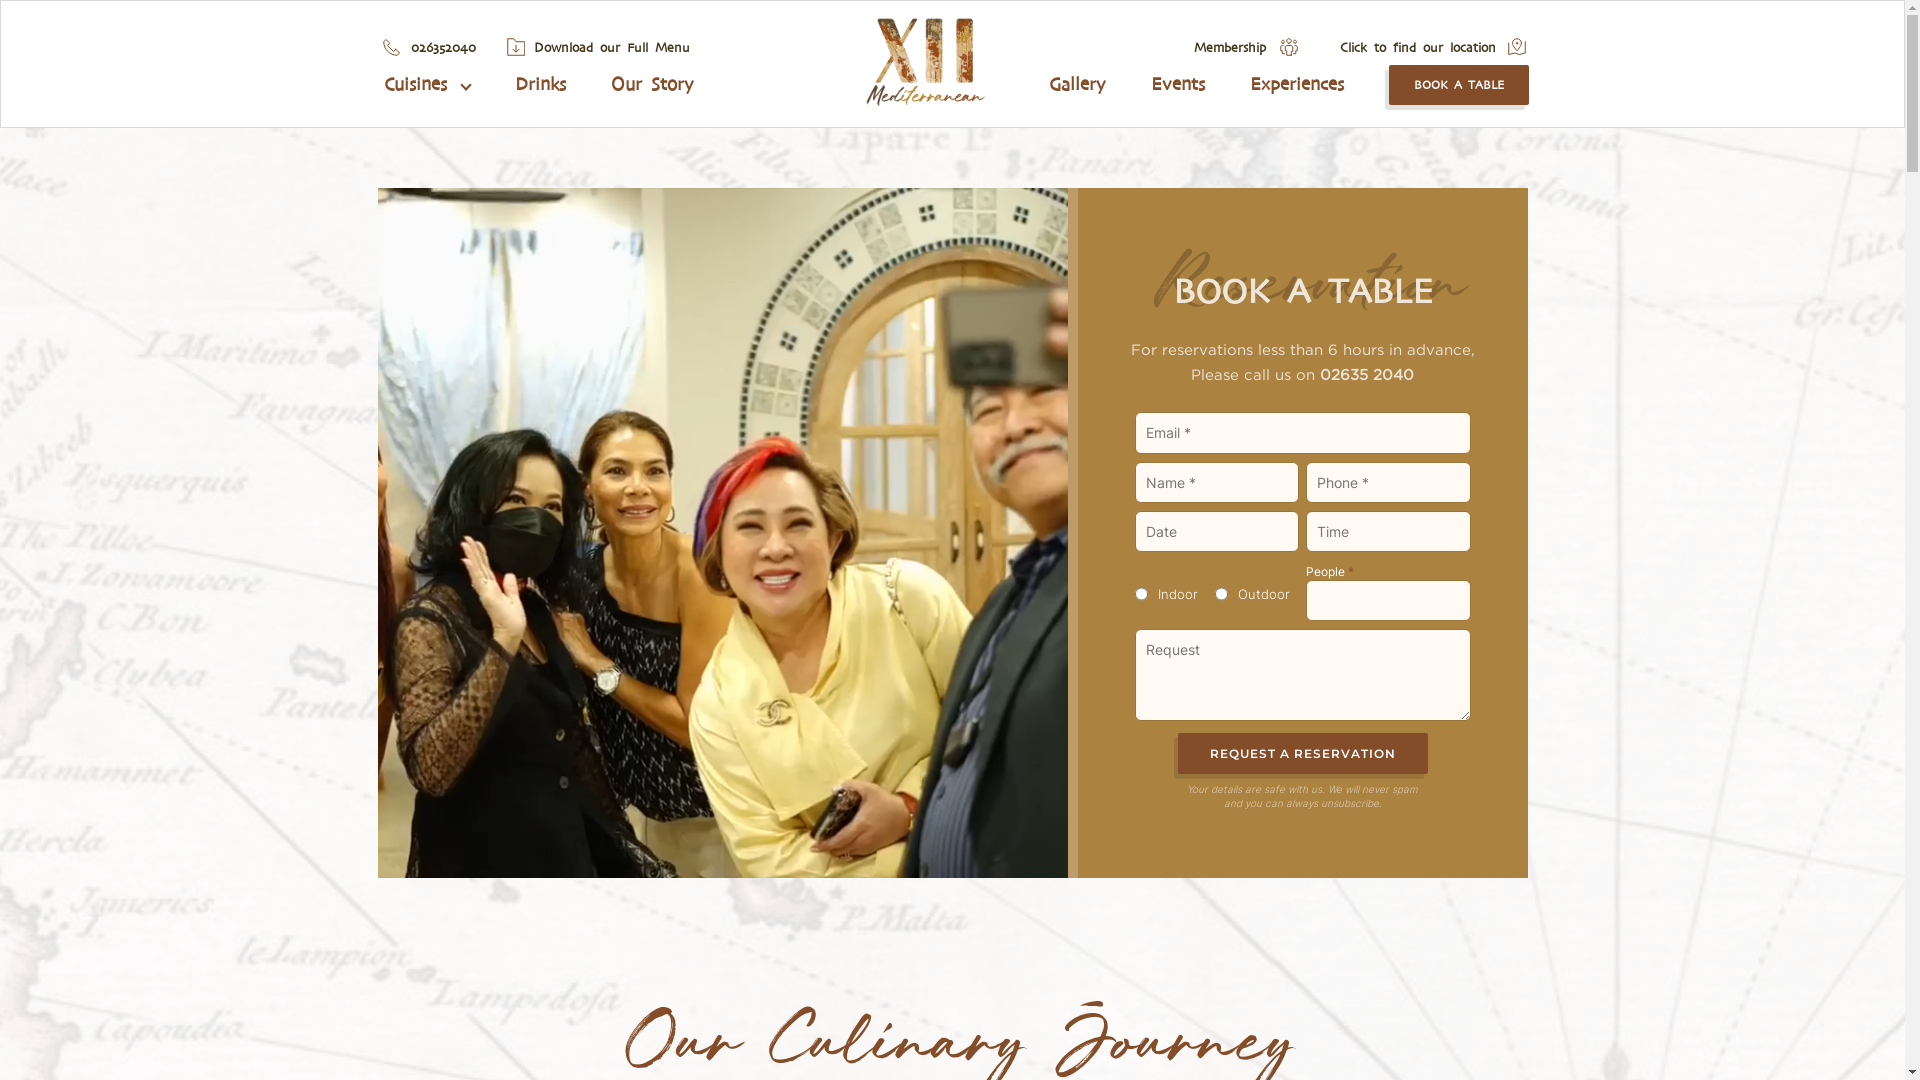 The height and width of the screenshot is (1080, 1920). I want to click on 026352040, so click(442, 48).